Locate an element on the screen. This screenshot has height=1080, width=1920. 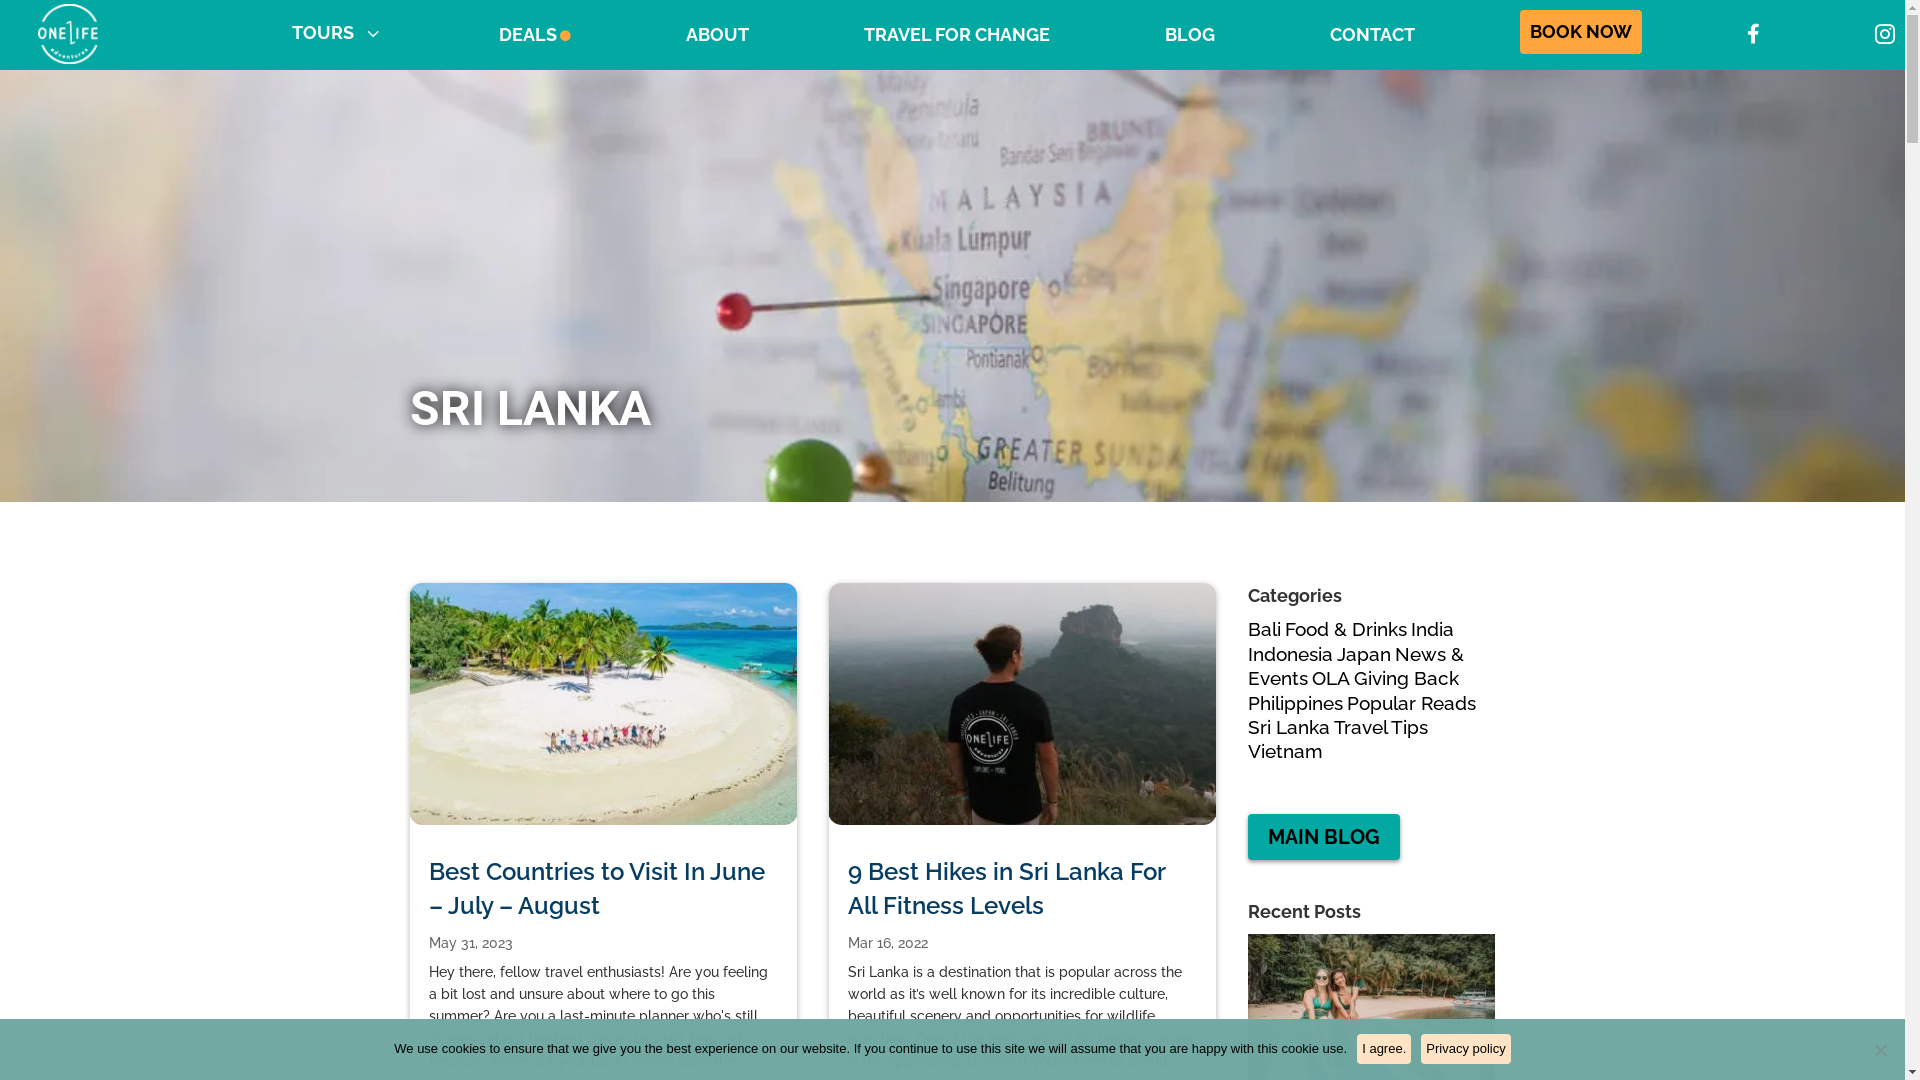
BOOK NOW is located at coordinates (1581, 32).